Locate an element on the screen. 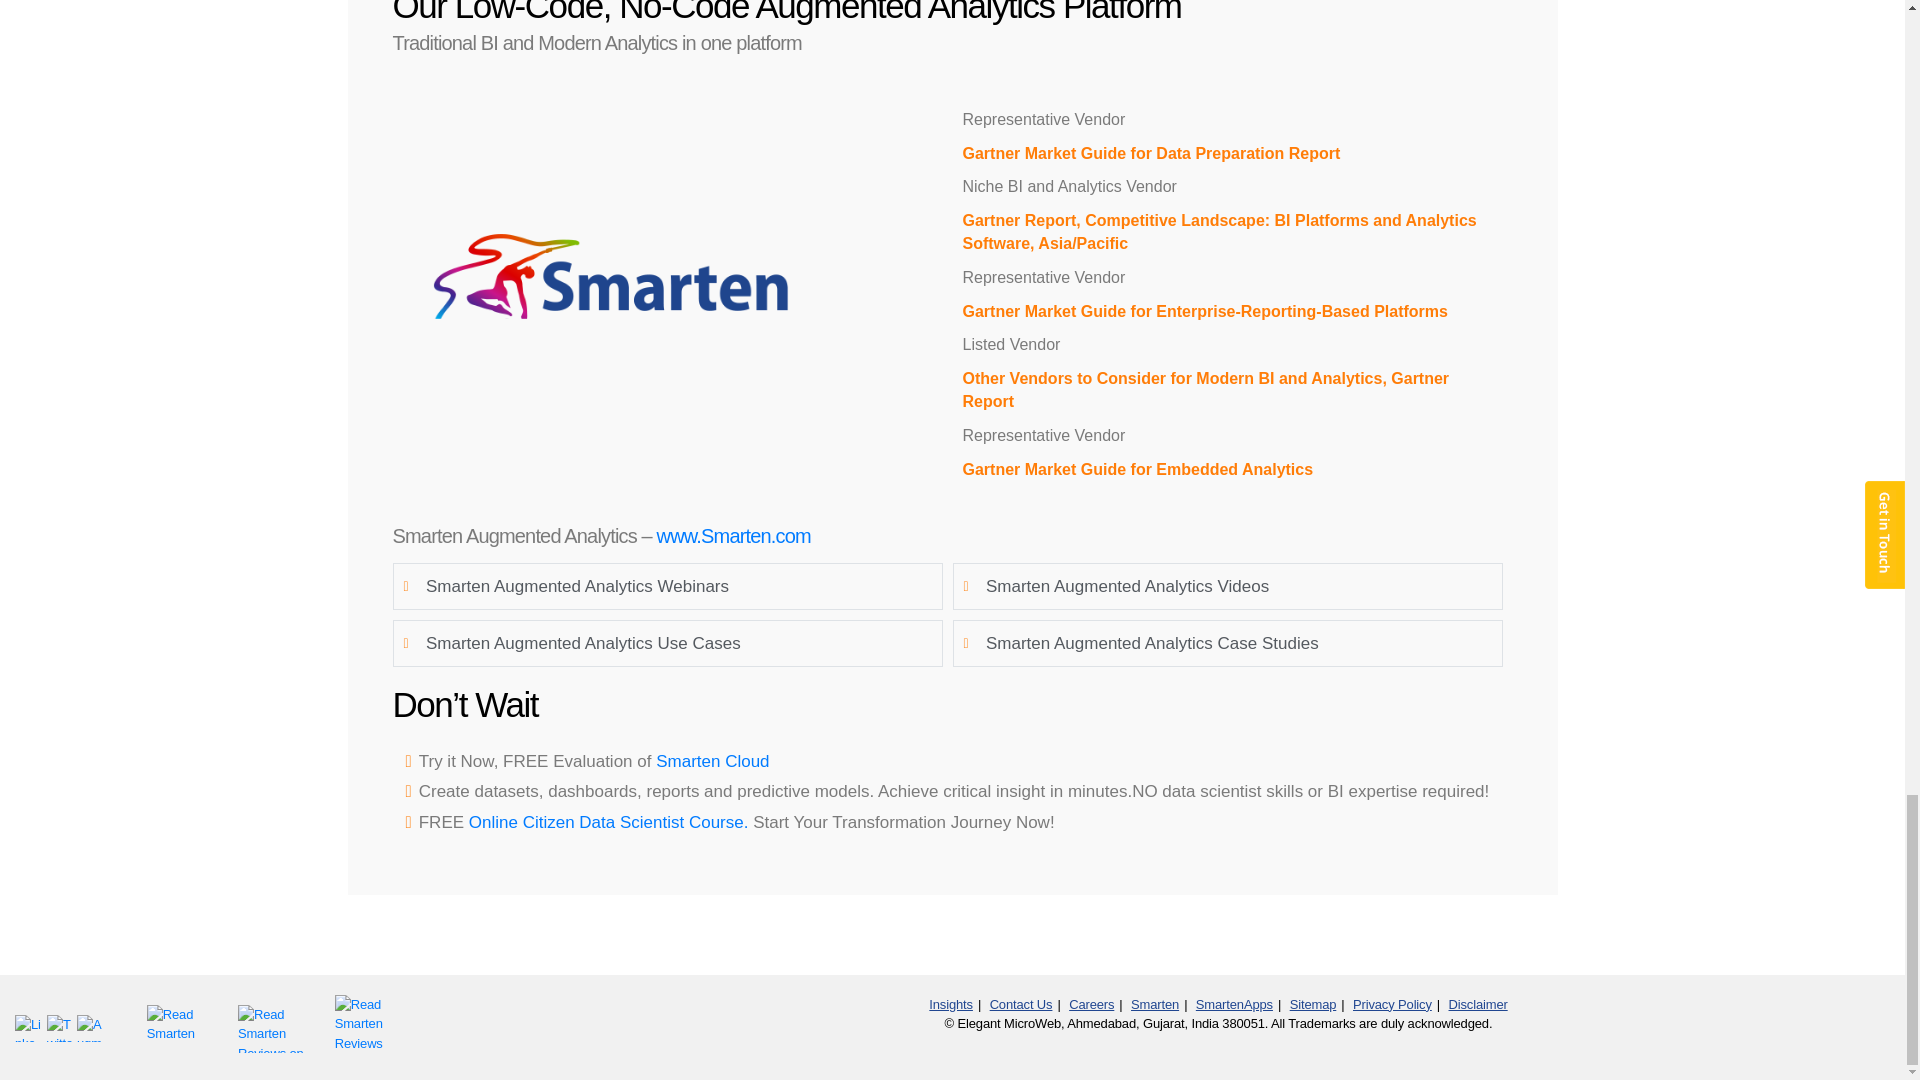 The image size is (1920, 1080). Read Smarten Reviews on GetApp is located at coordinates (274, 1024).